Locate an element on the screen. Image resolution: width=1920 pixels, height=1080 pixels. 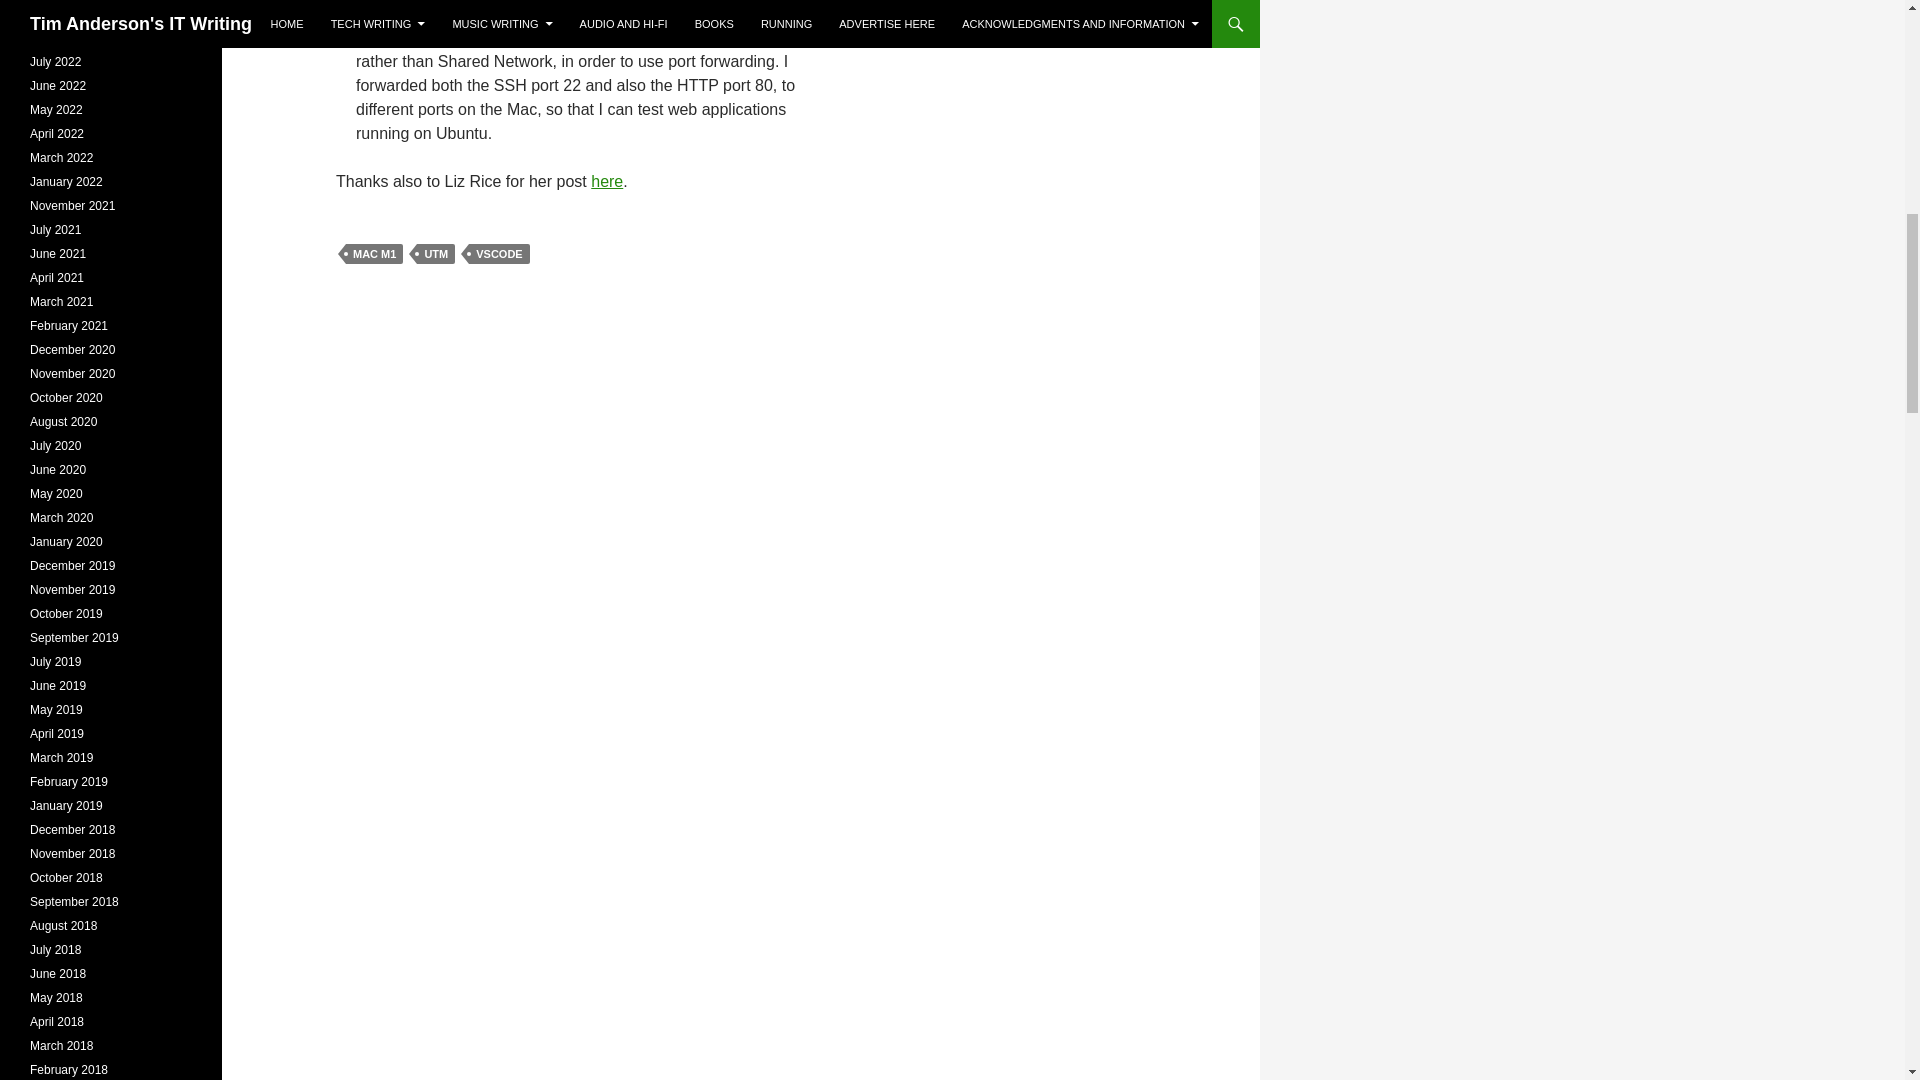
MAC M1 is located at coordinates (374, 254).